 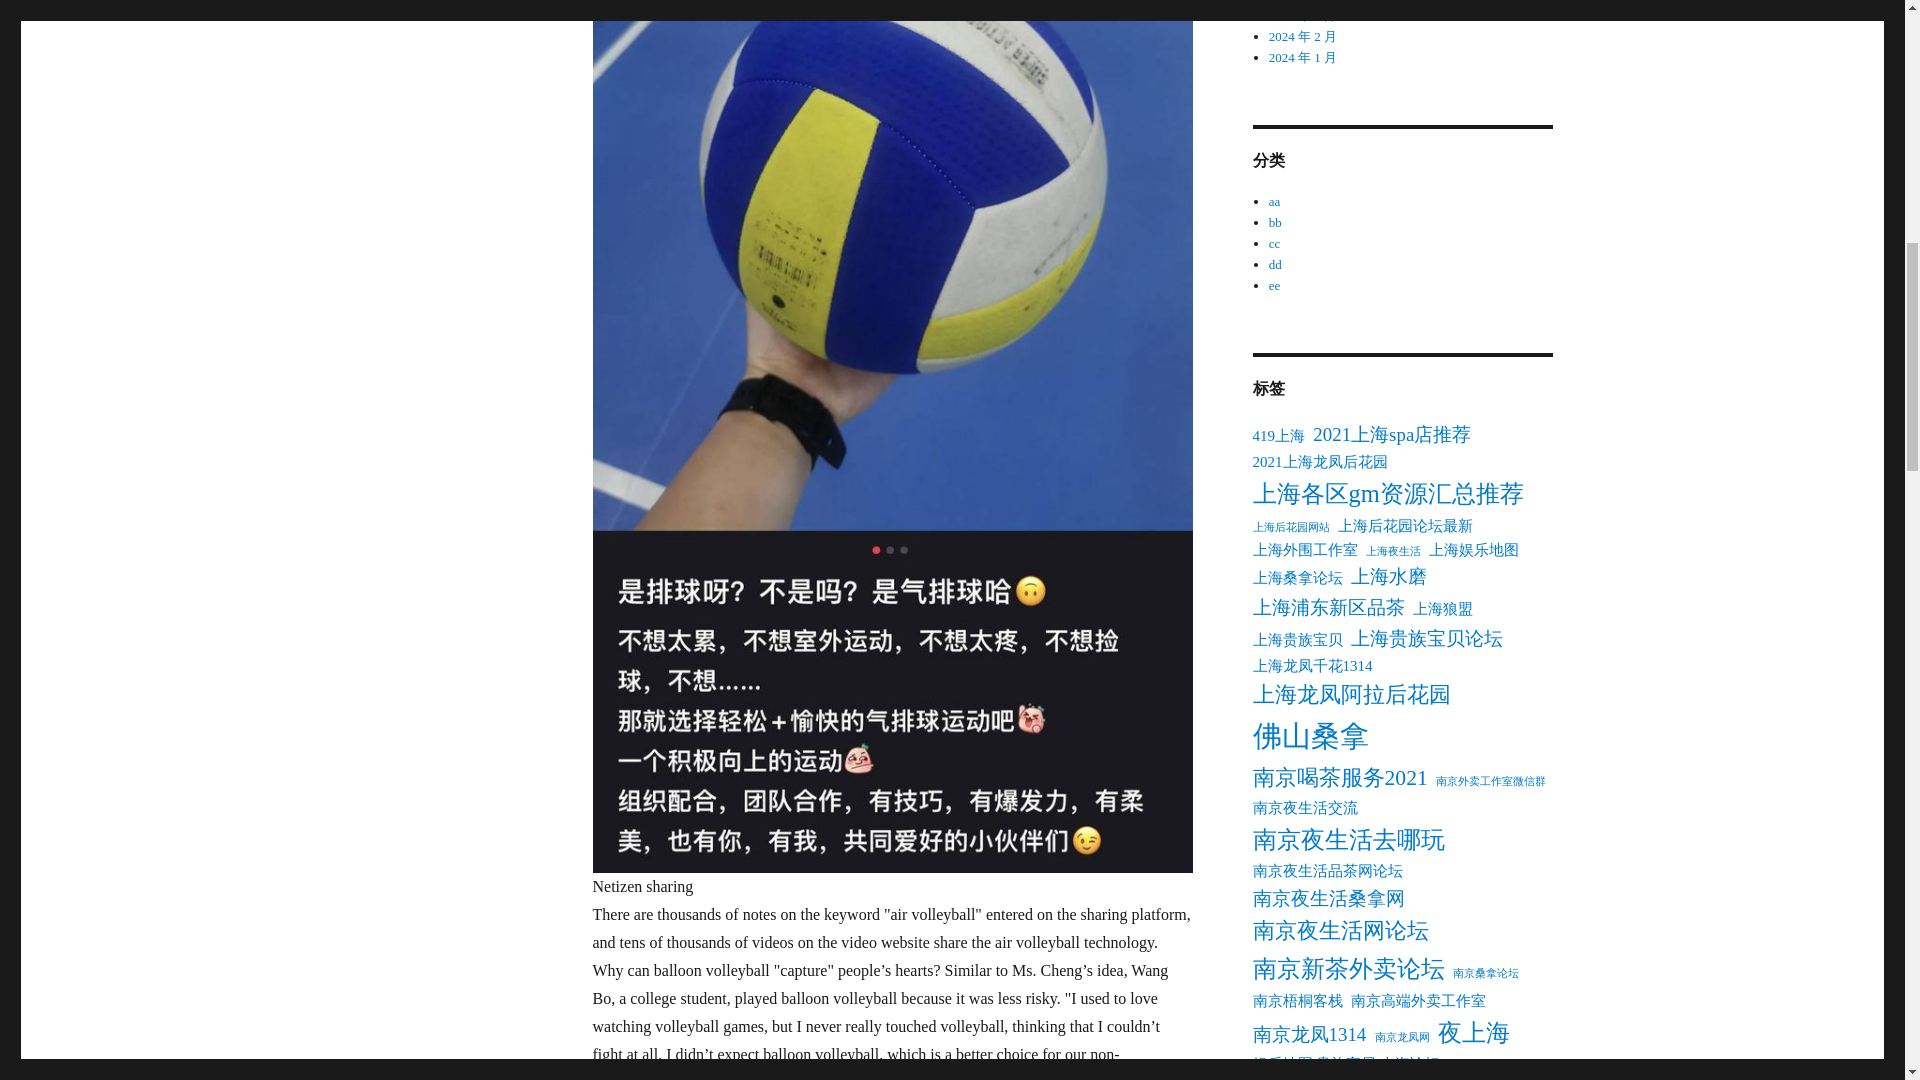 What do you see at coordinates (1274, 284) in the screenshot?
I see `ee` at bounding box center [1274, 284].